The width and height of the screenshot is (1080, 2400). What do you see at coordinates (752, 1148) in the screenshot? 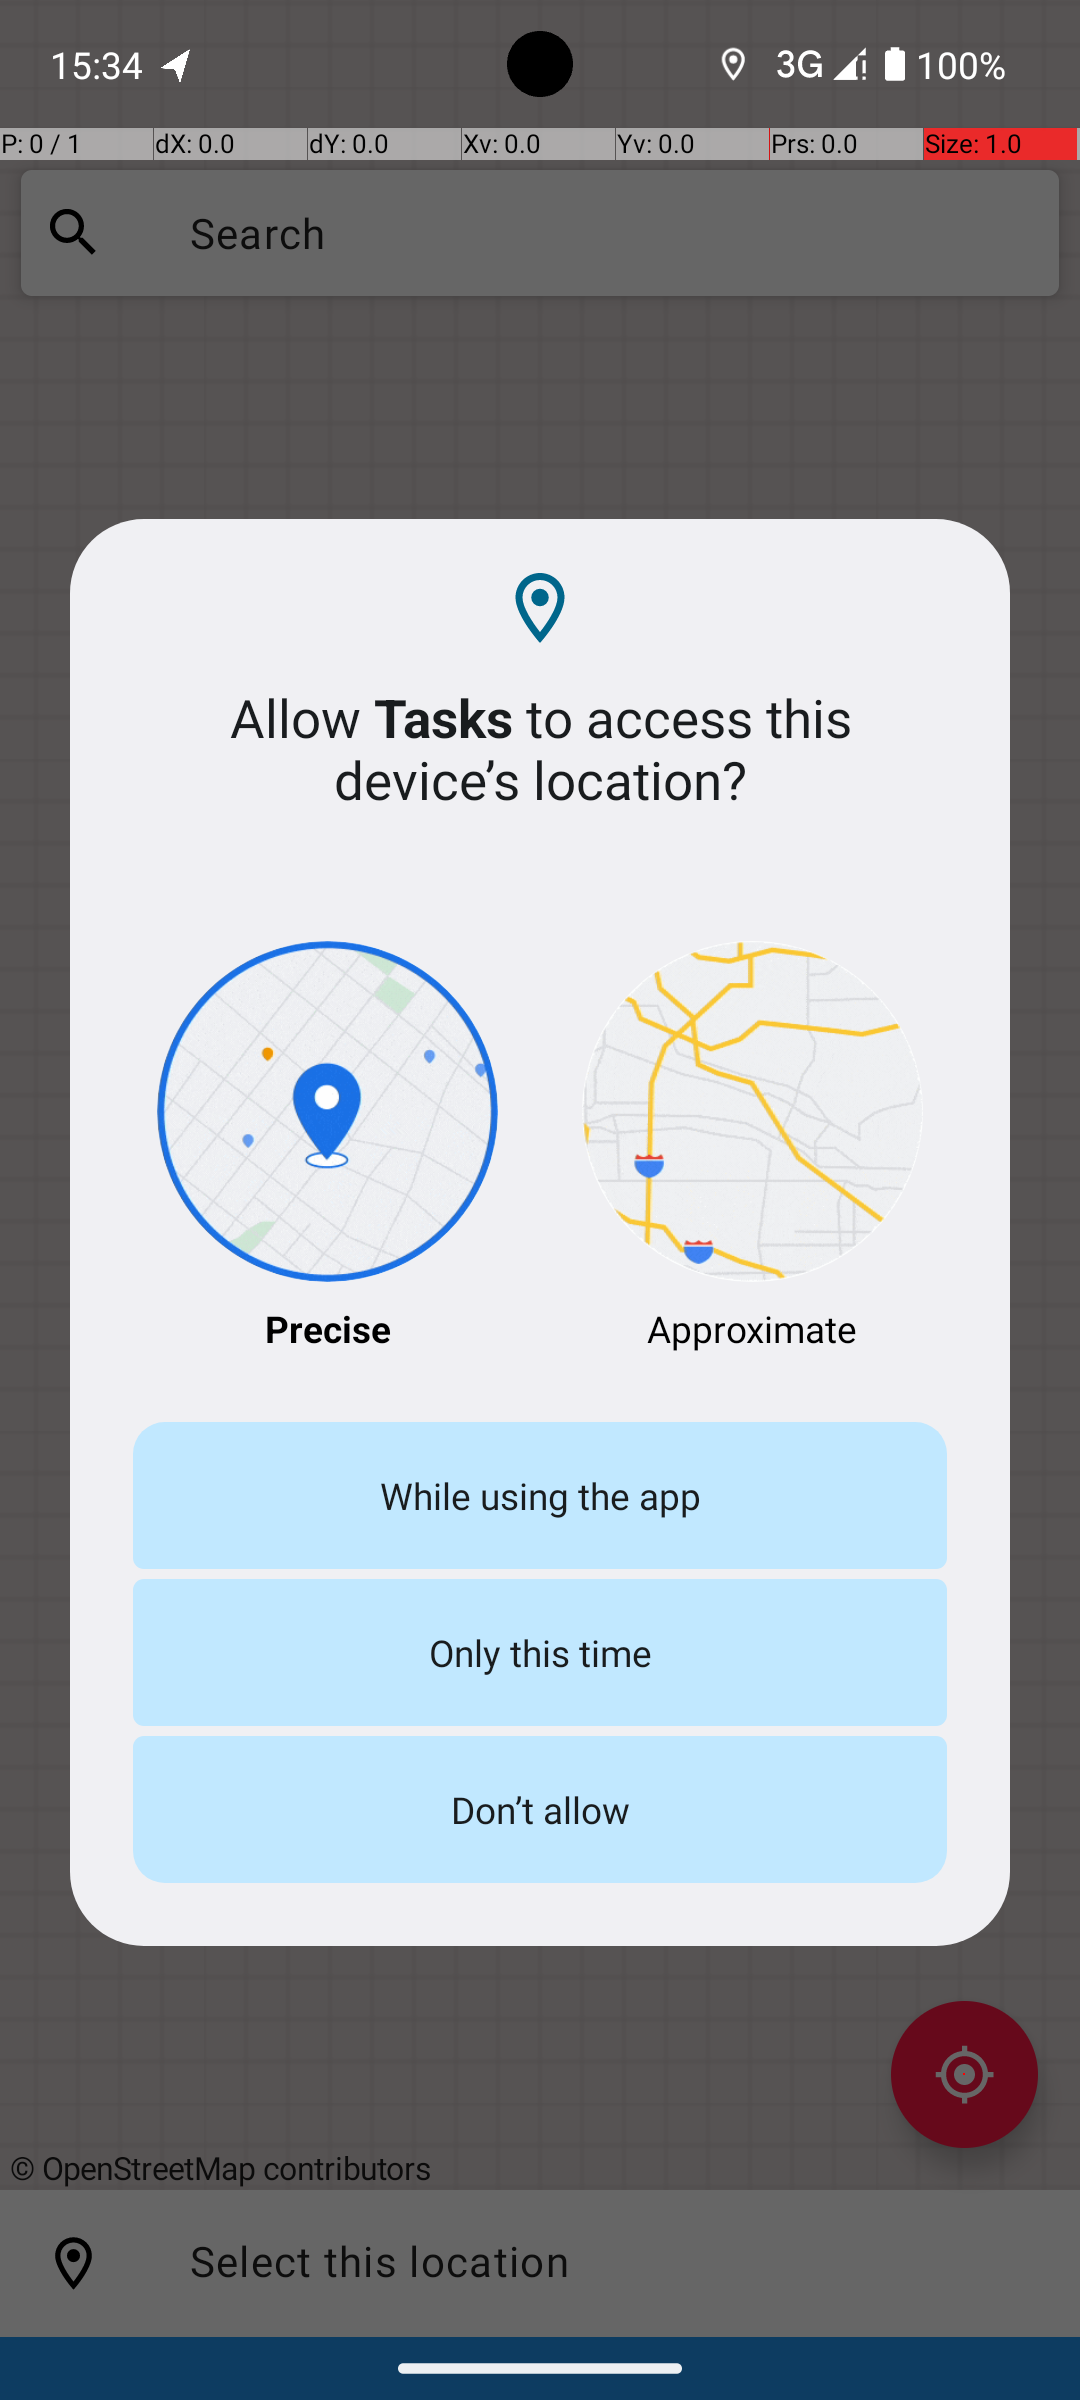
I see `Approximate` at bounding box center [752, 1148].